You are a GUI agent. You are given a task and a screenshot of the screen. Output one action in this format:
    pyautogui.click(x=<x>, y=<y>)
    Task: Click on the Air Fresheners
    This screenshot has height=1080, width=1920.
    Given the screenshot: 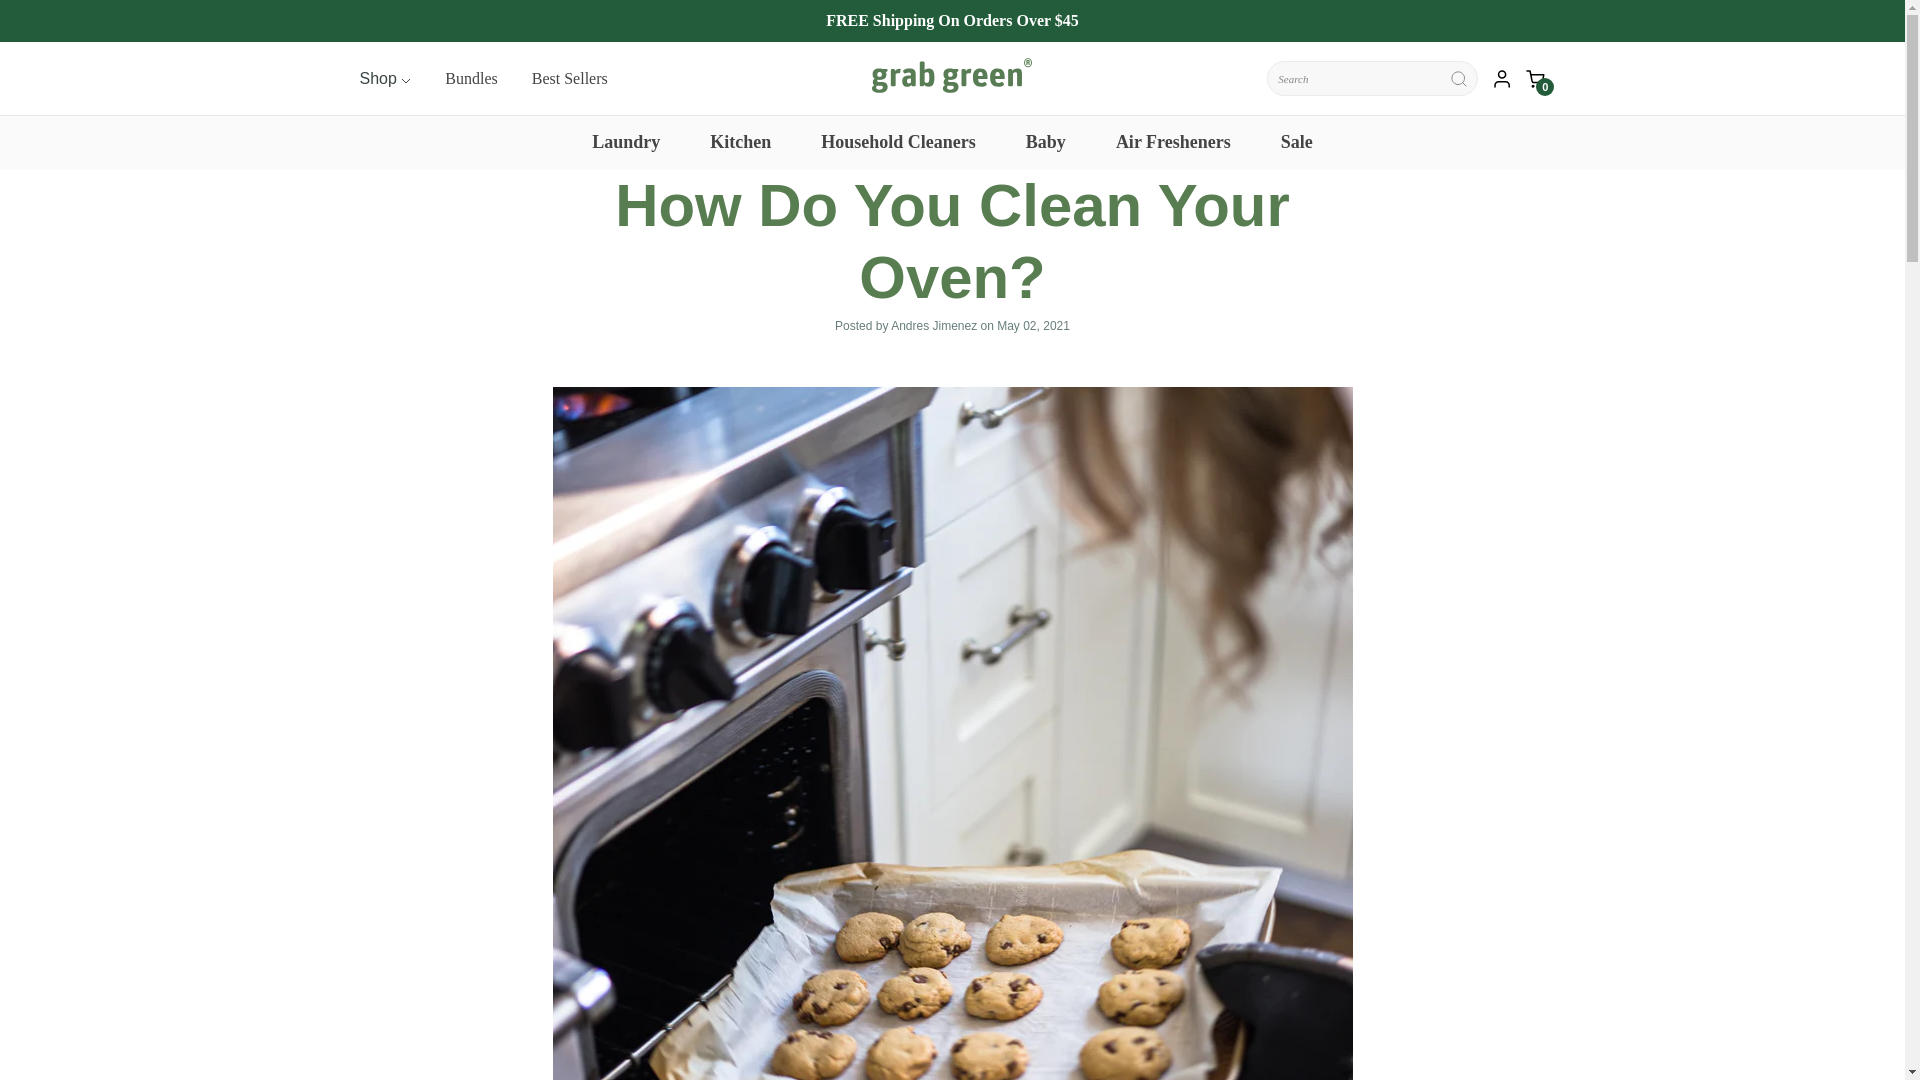 What is the action you would take?
    pyautogui.click(x=1172, y=142)
    